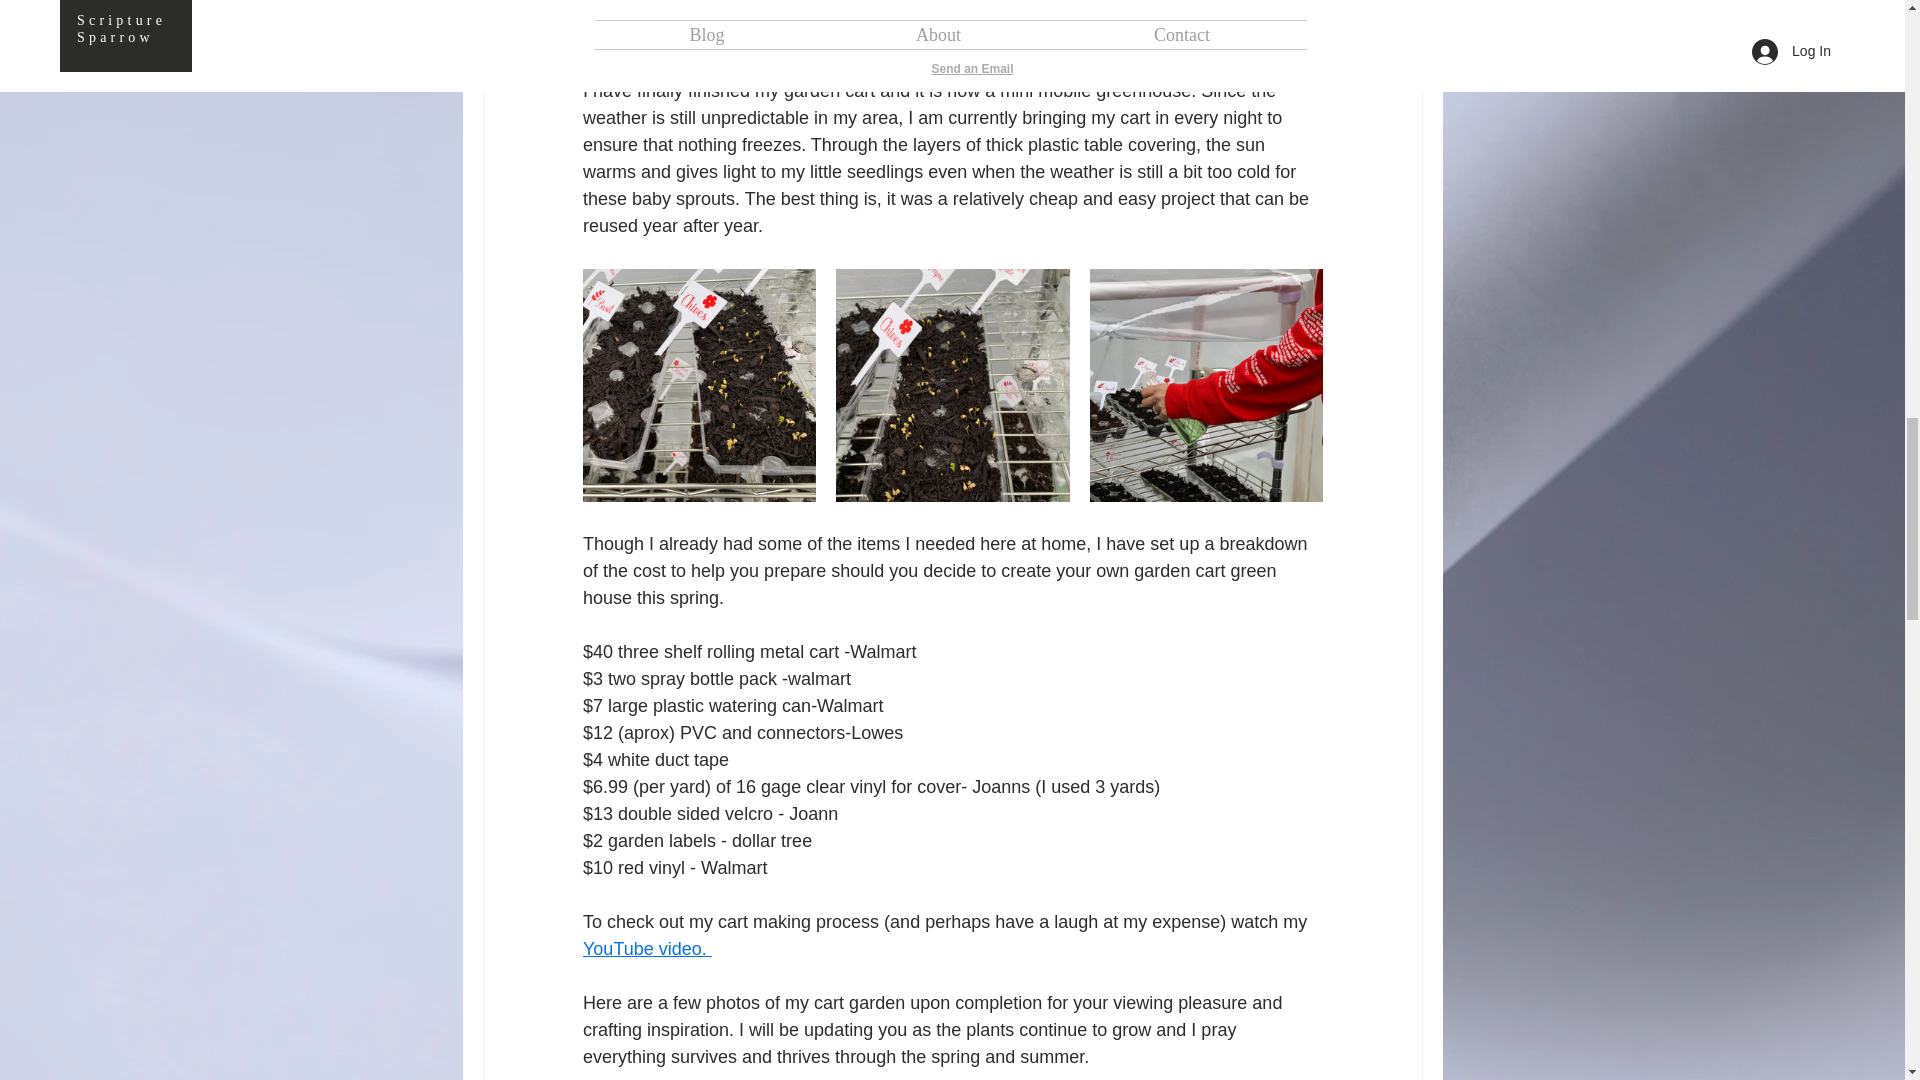 The height and width of the screenshot is (1080, 1920). I want to click on YouTube video. , so click(646, 948).